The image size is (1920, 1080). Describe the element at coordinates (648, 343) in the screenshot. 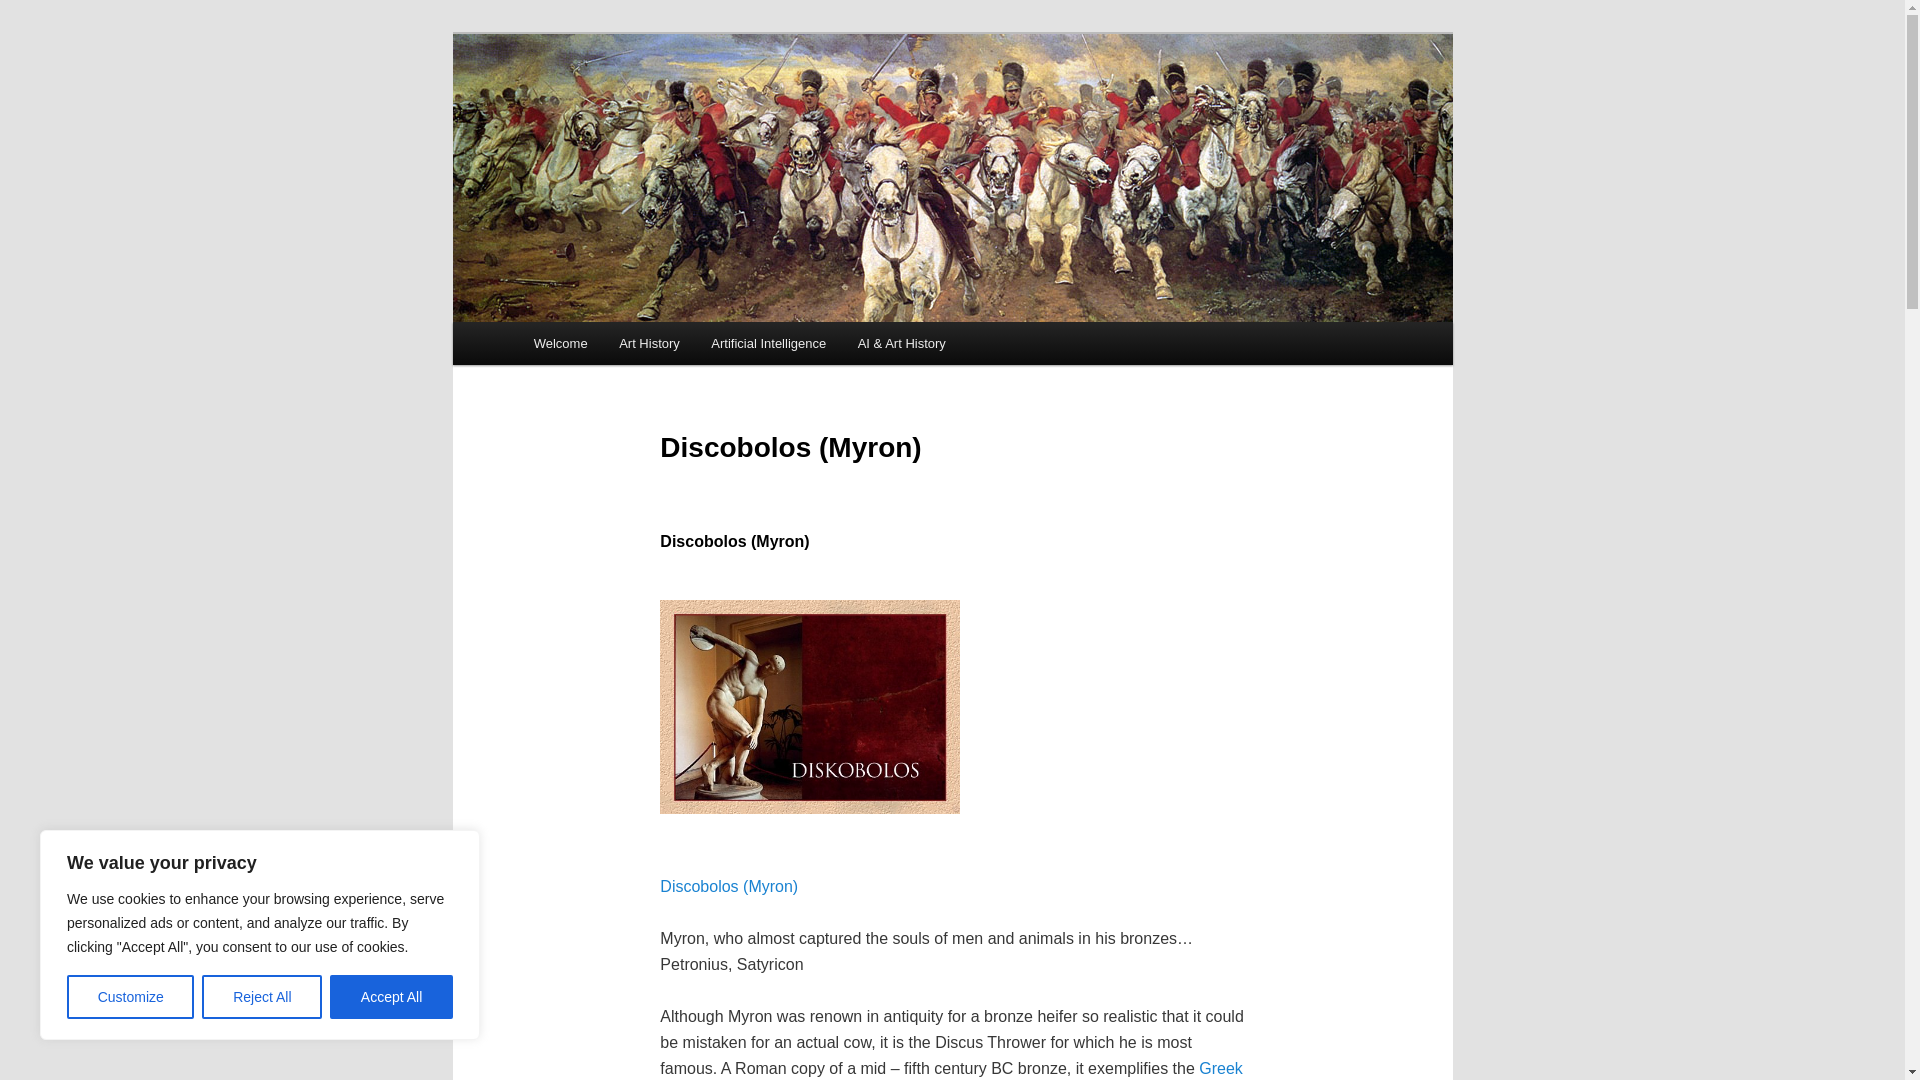

I see `Art History` at that location.